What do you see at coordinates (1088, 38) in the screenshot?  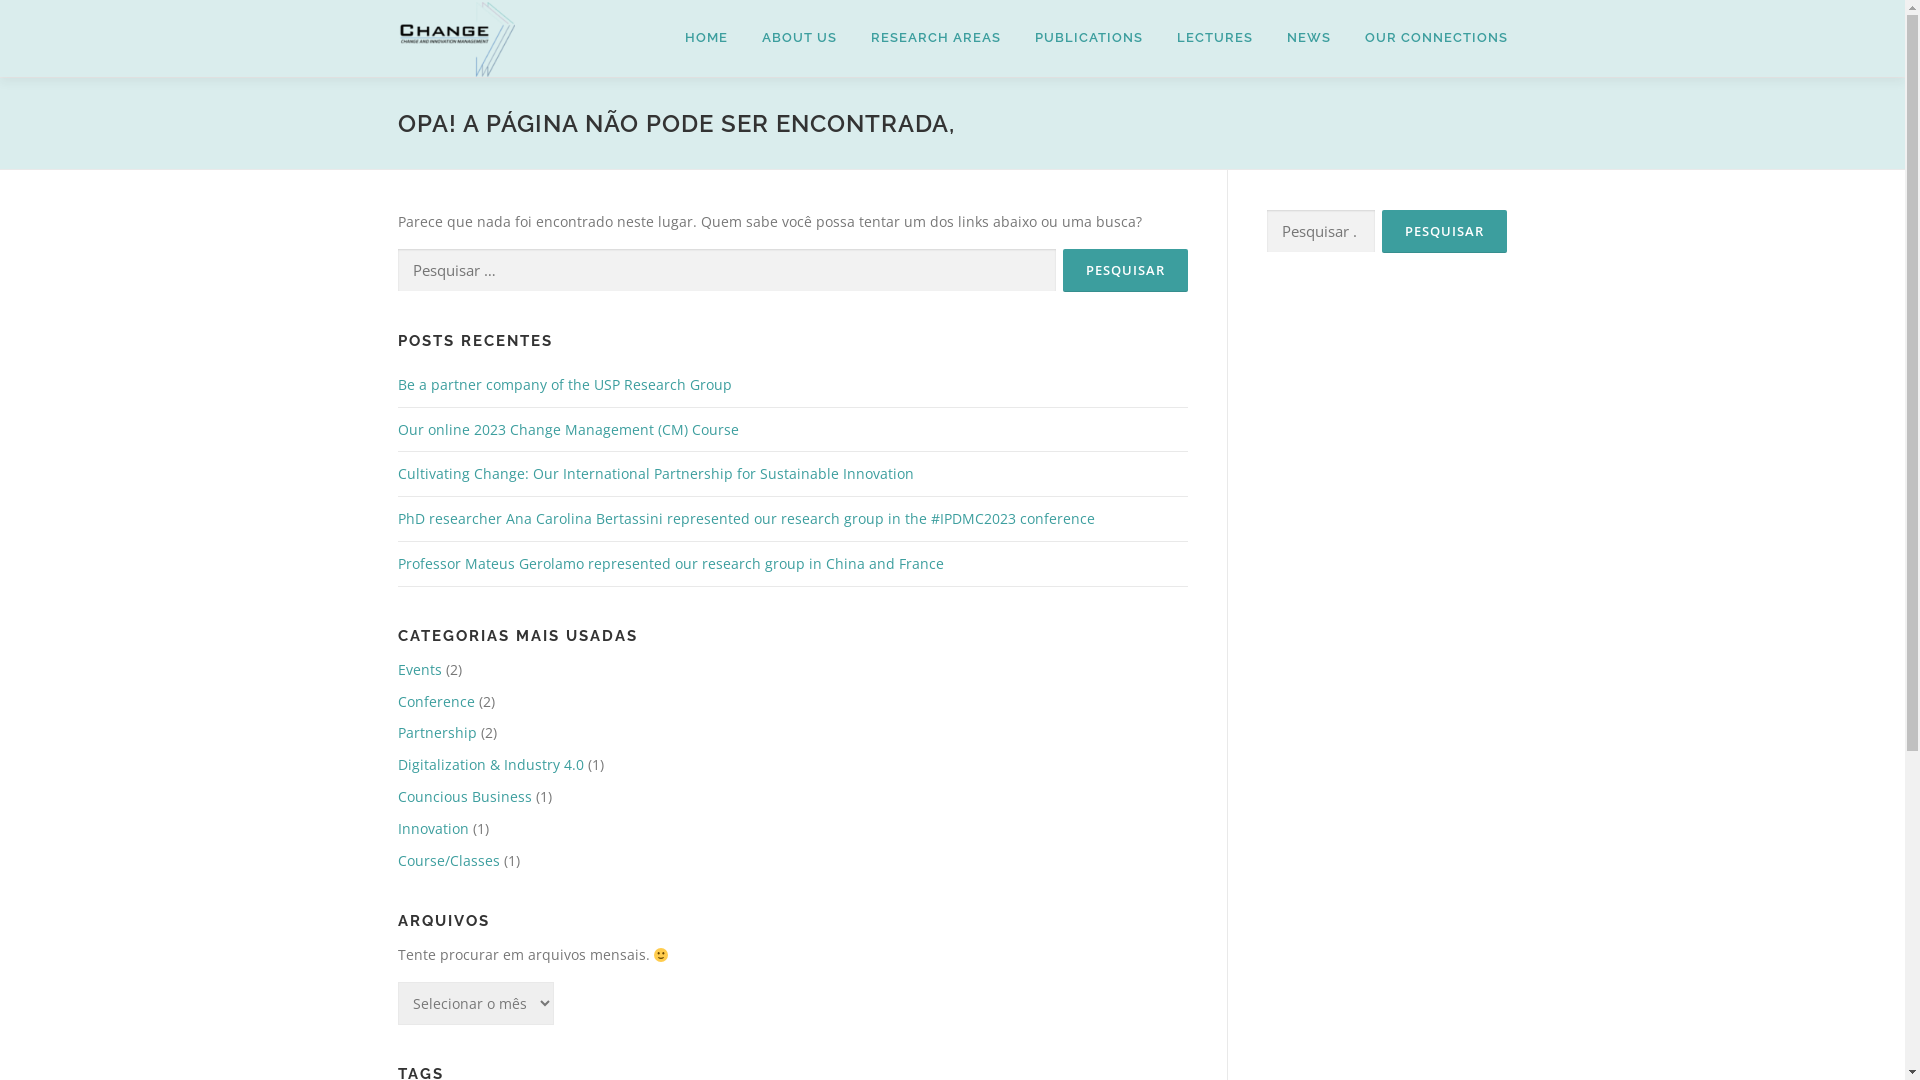 I see `PUBLICATIONS` at bounding box center [1088, 38].